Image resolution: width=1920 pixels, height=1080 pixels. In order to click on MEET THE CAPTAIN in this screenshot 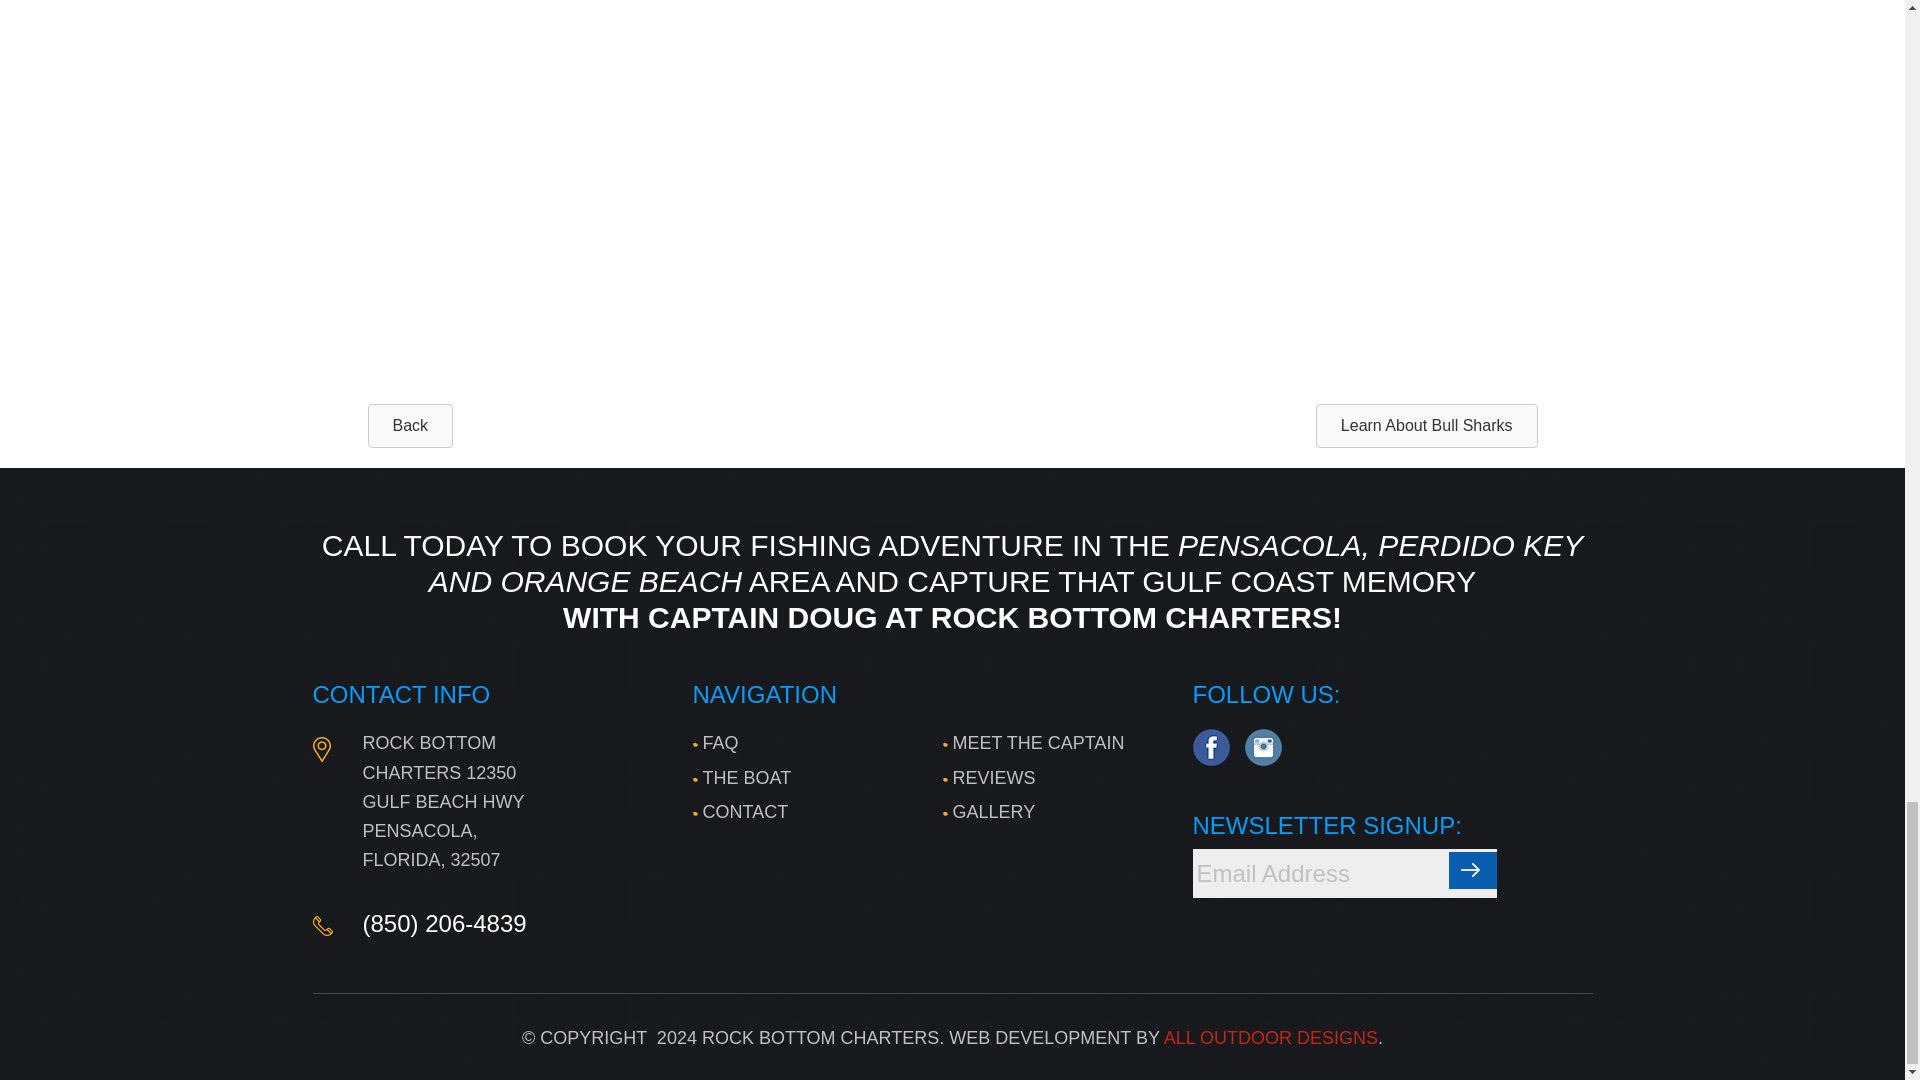, I will do `click(1032, 742)`.